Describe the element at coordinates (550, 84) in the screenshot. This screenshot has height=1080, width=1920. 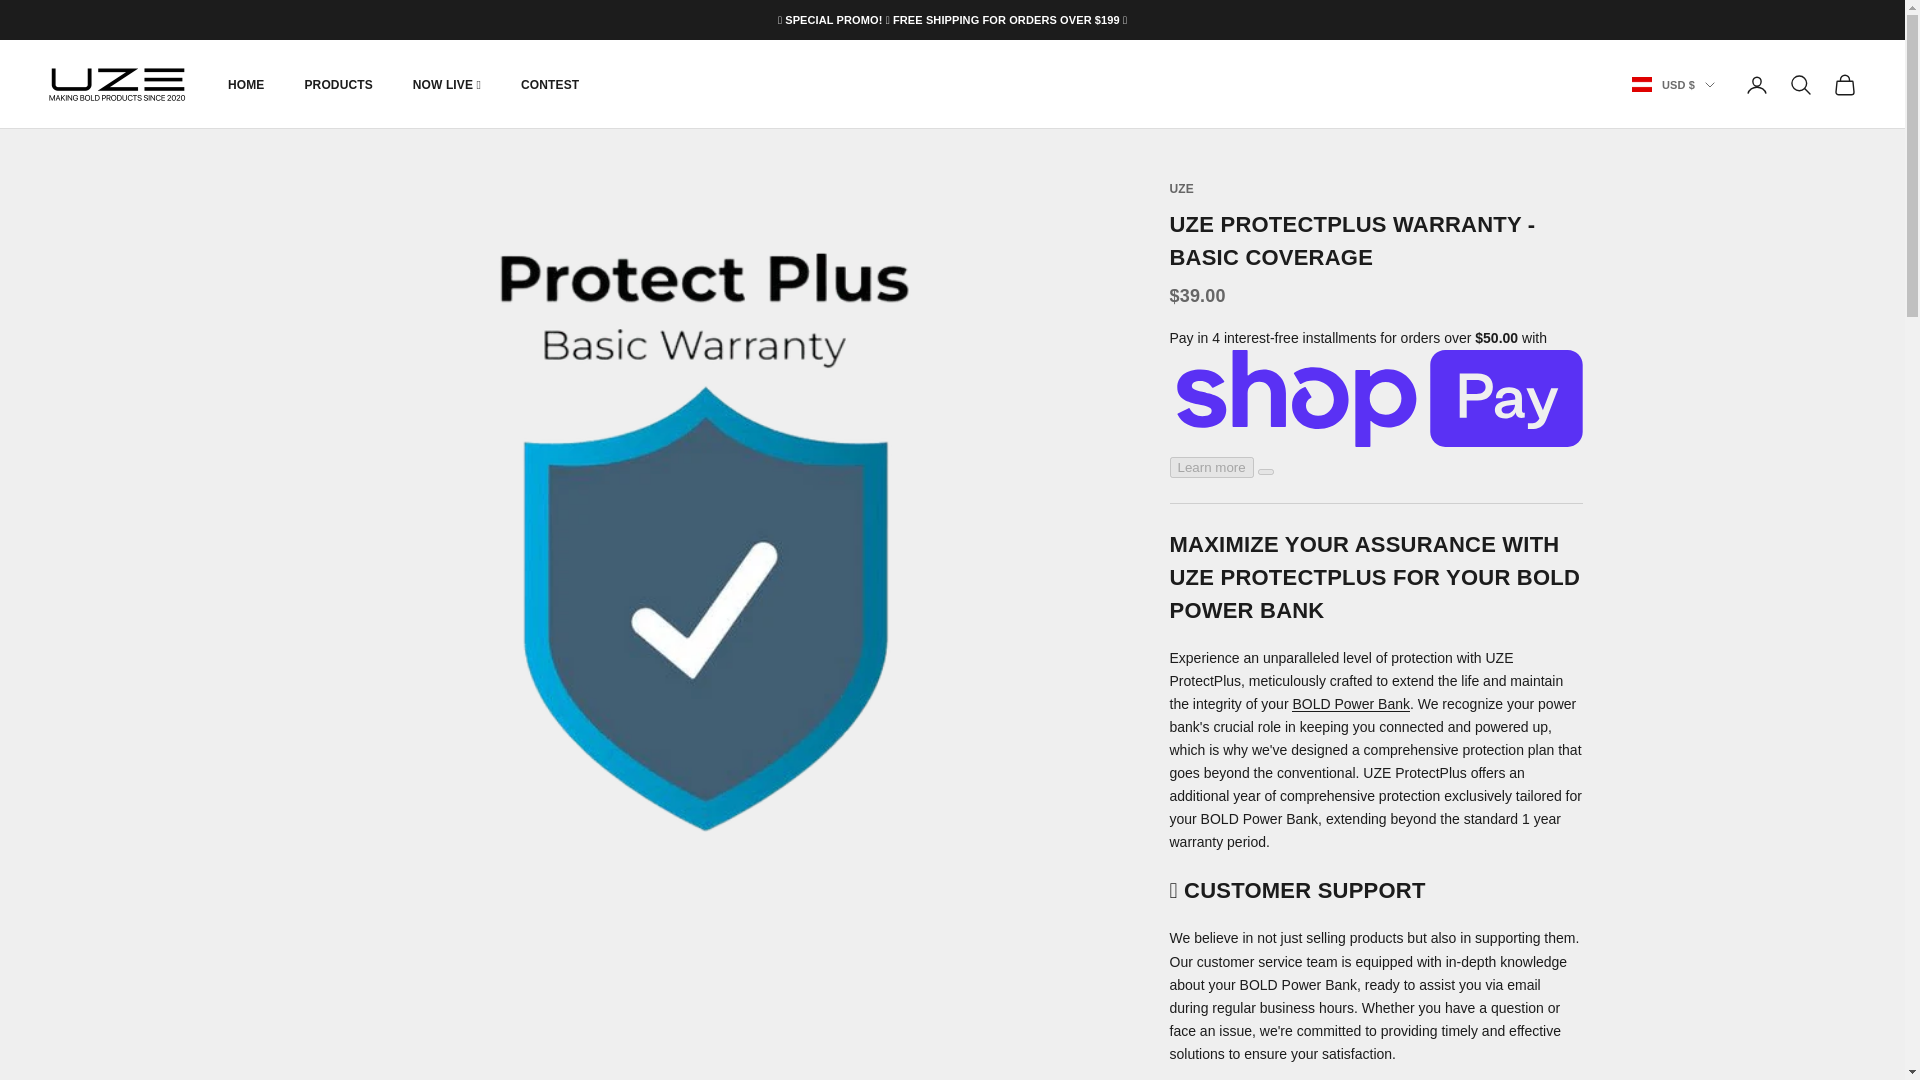
I see `CONTEST` at that location.